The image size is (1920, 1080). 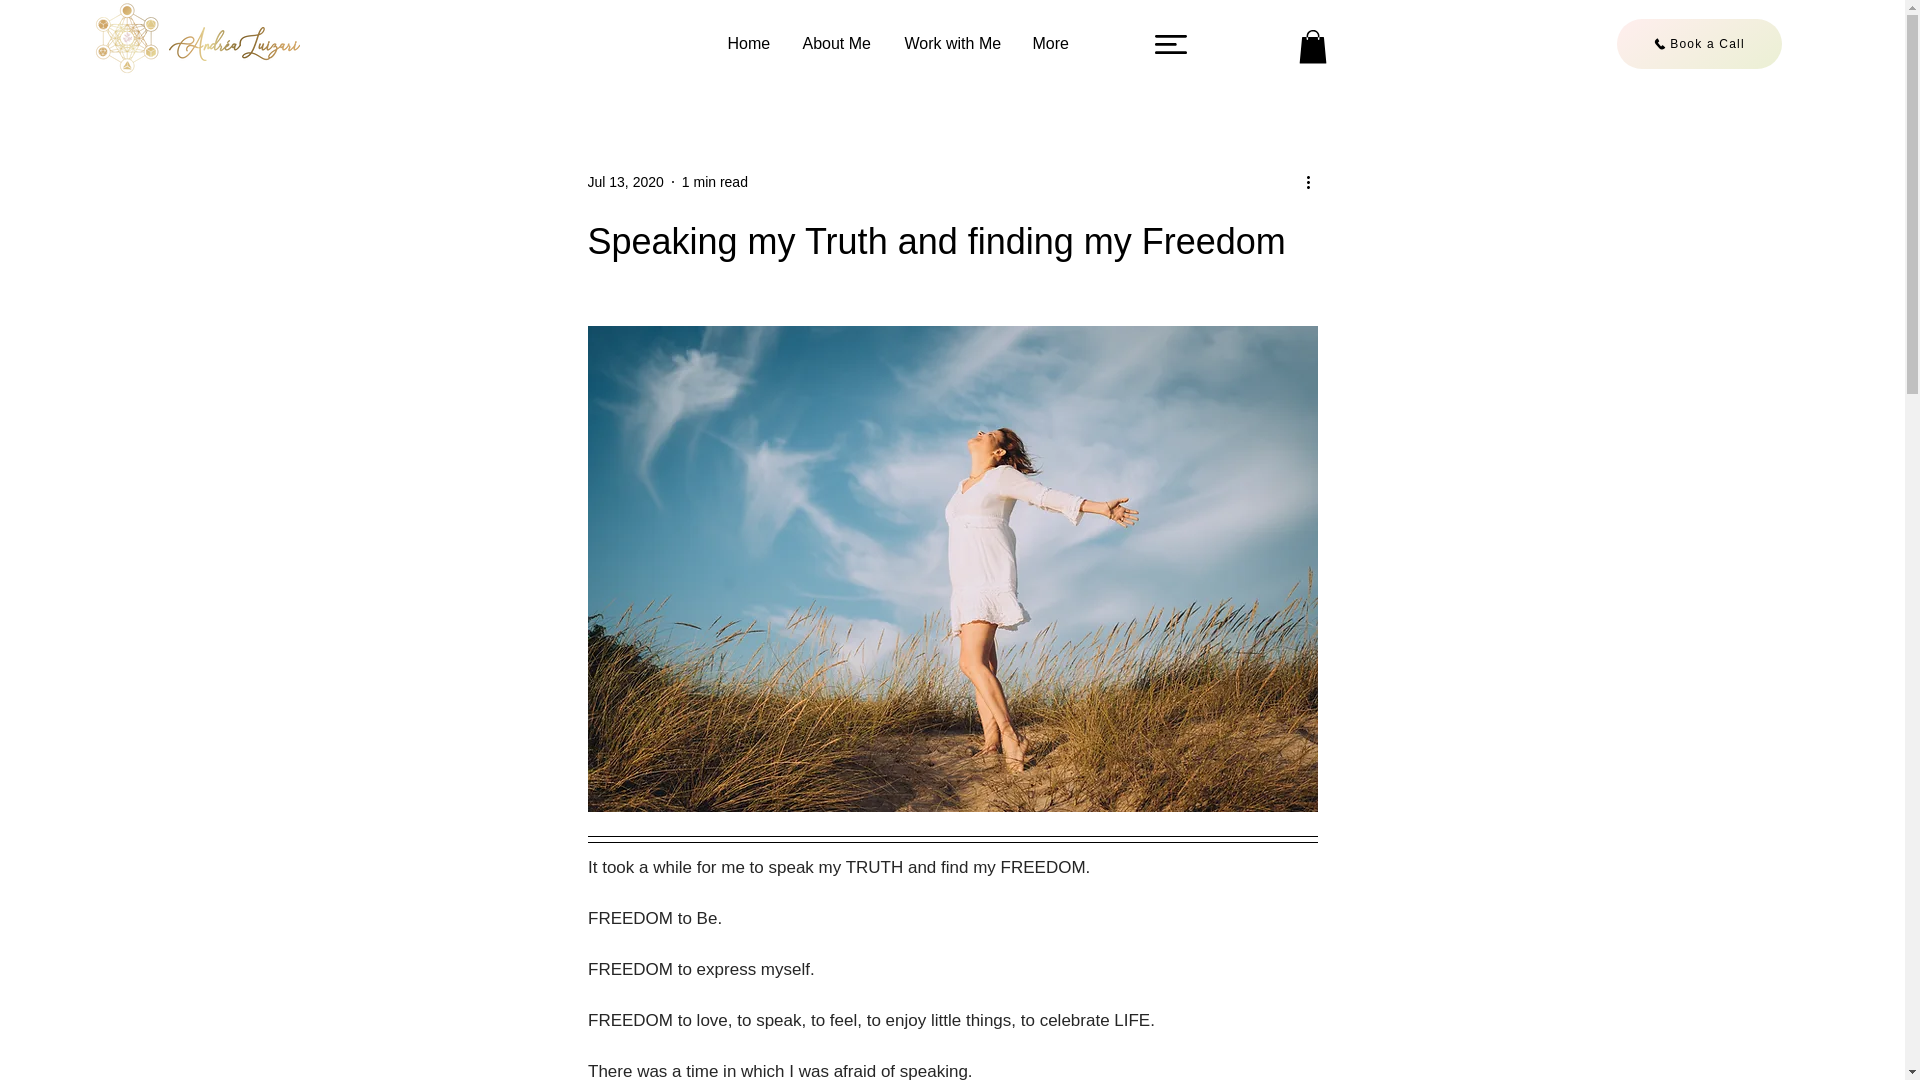 I want to click on Jul 13, 2020, so click(x=626, y=182).